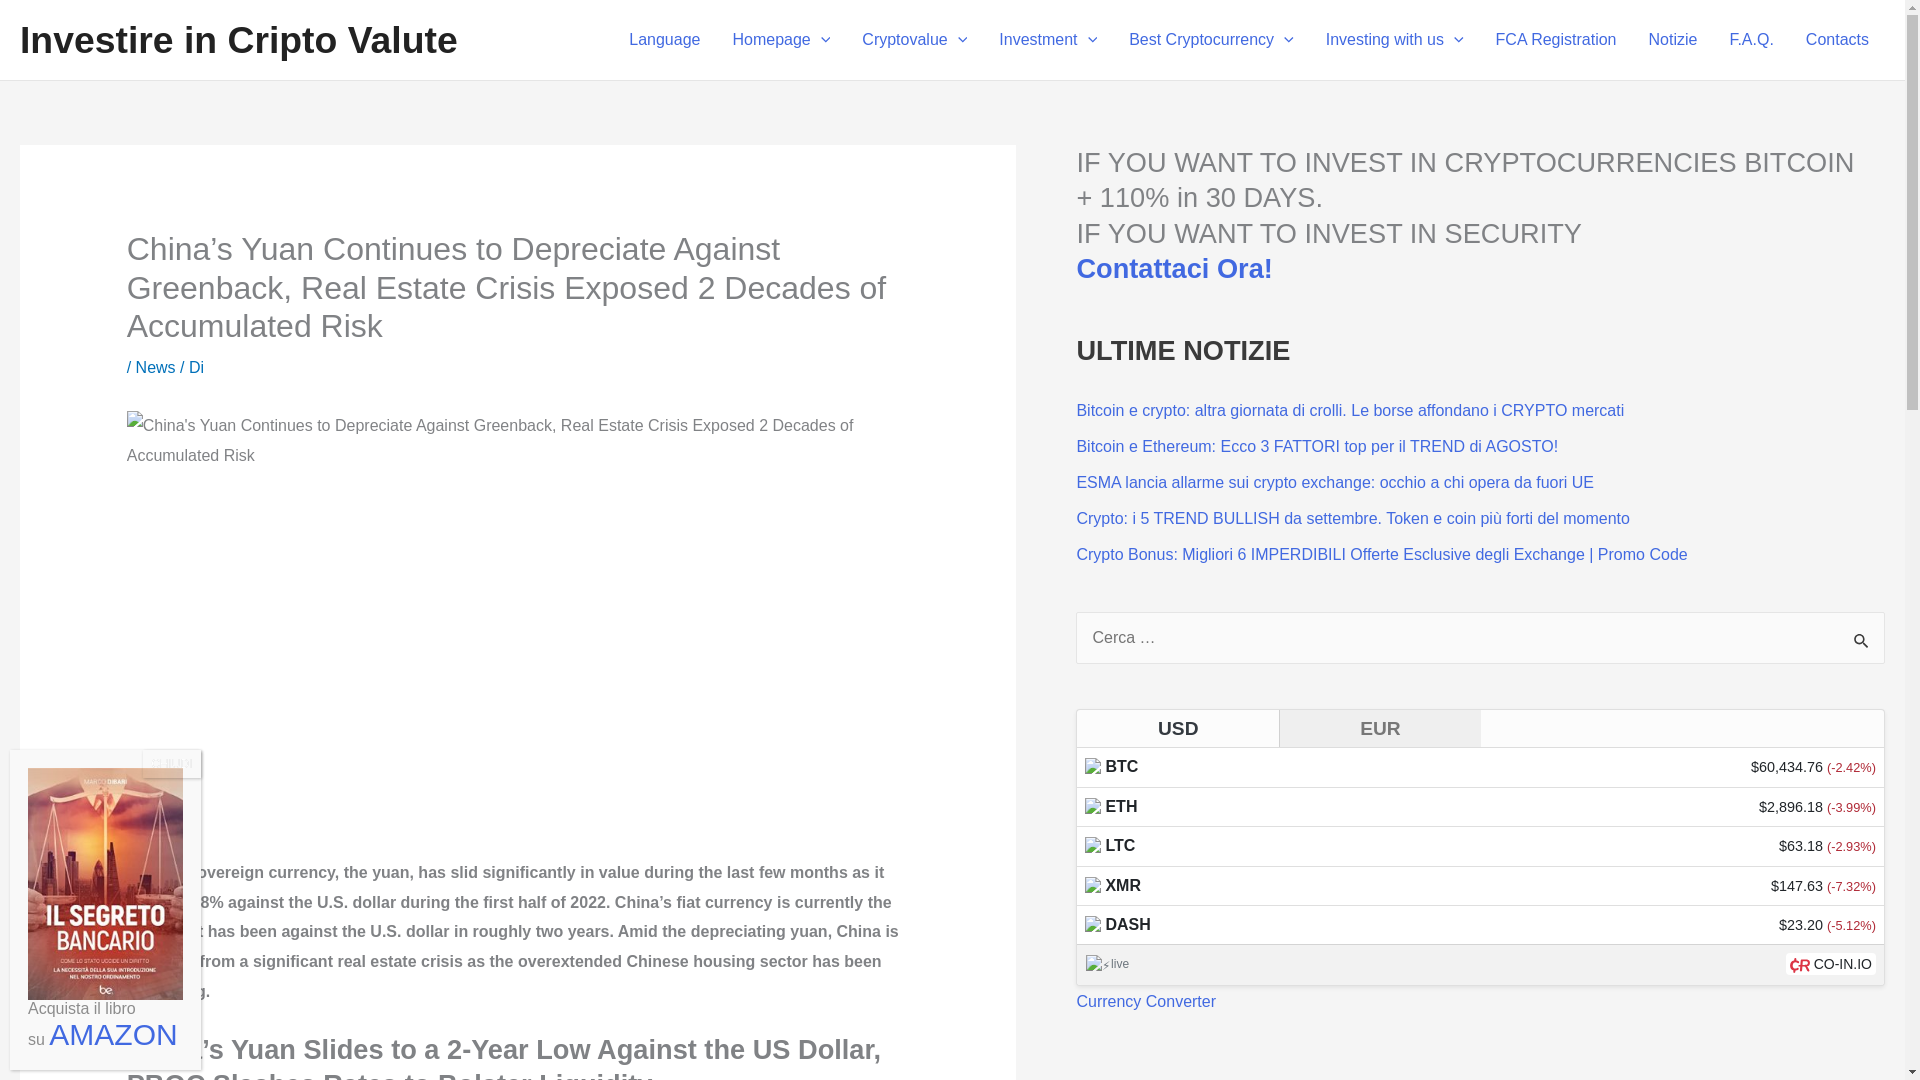  I want to click on Investire in Cripto Valute, so click(238, 40).